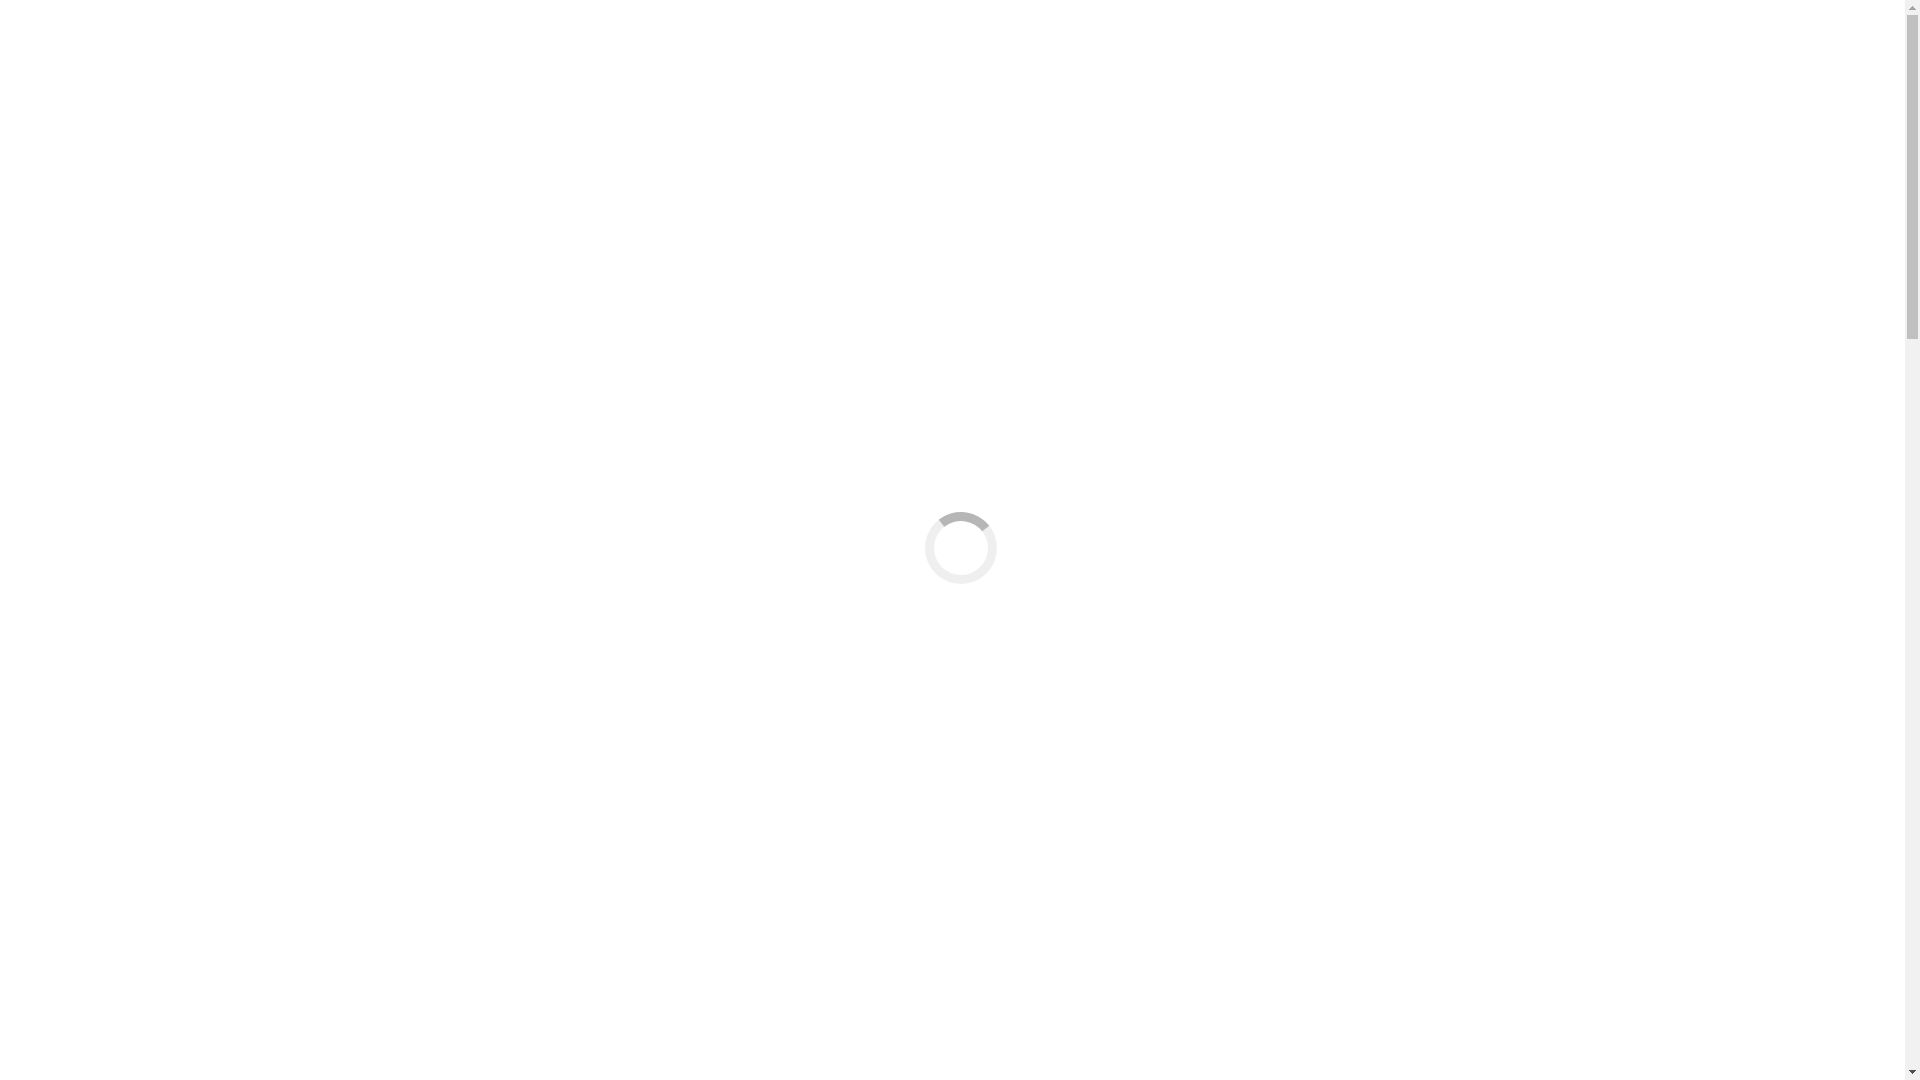  I want to click on News, so click(66, 658).